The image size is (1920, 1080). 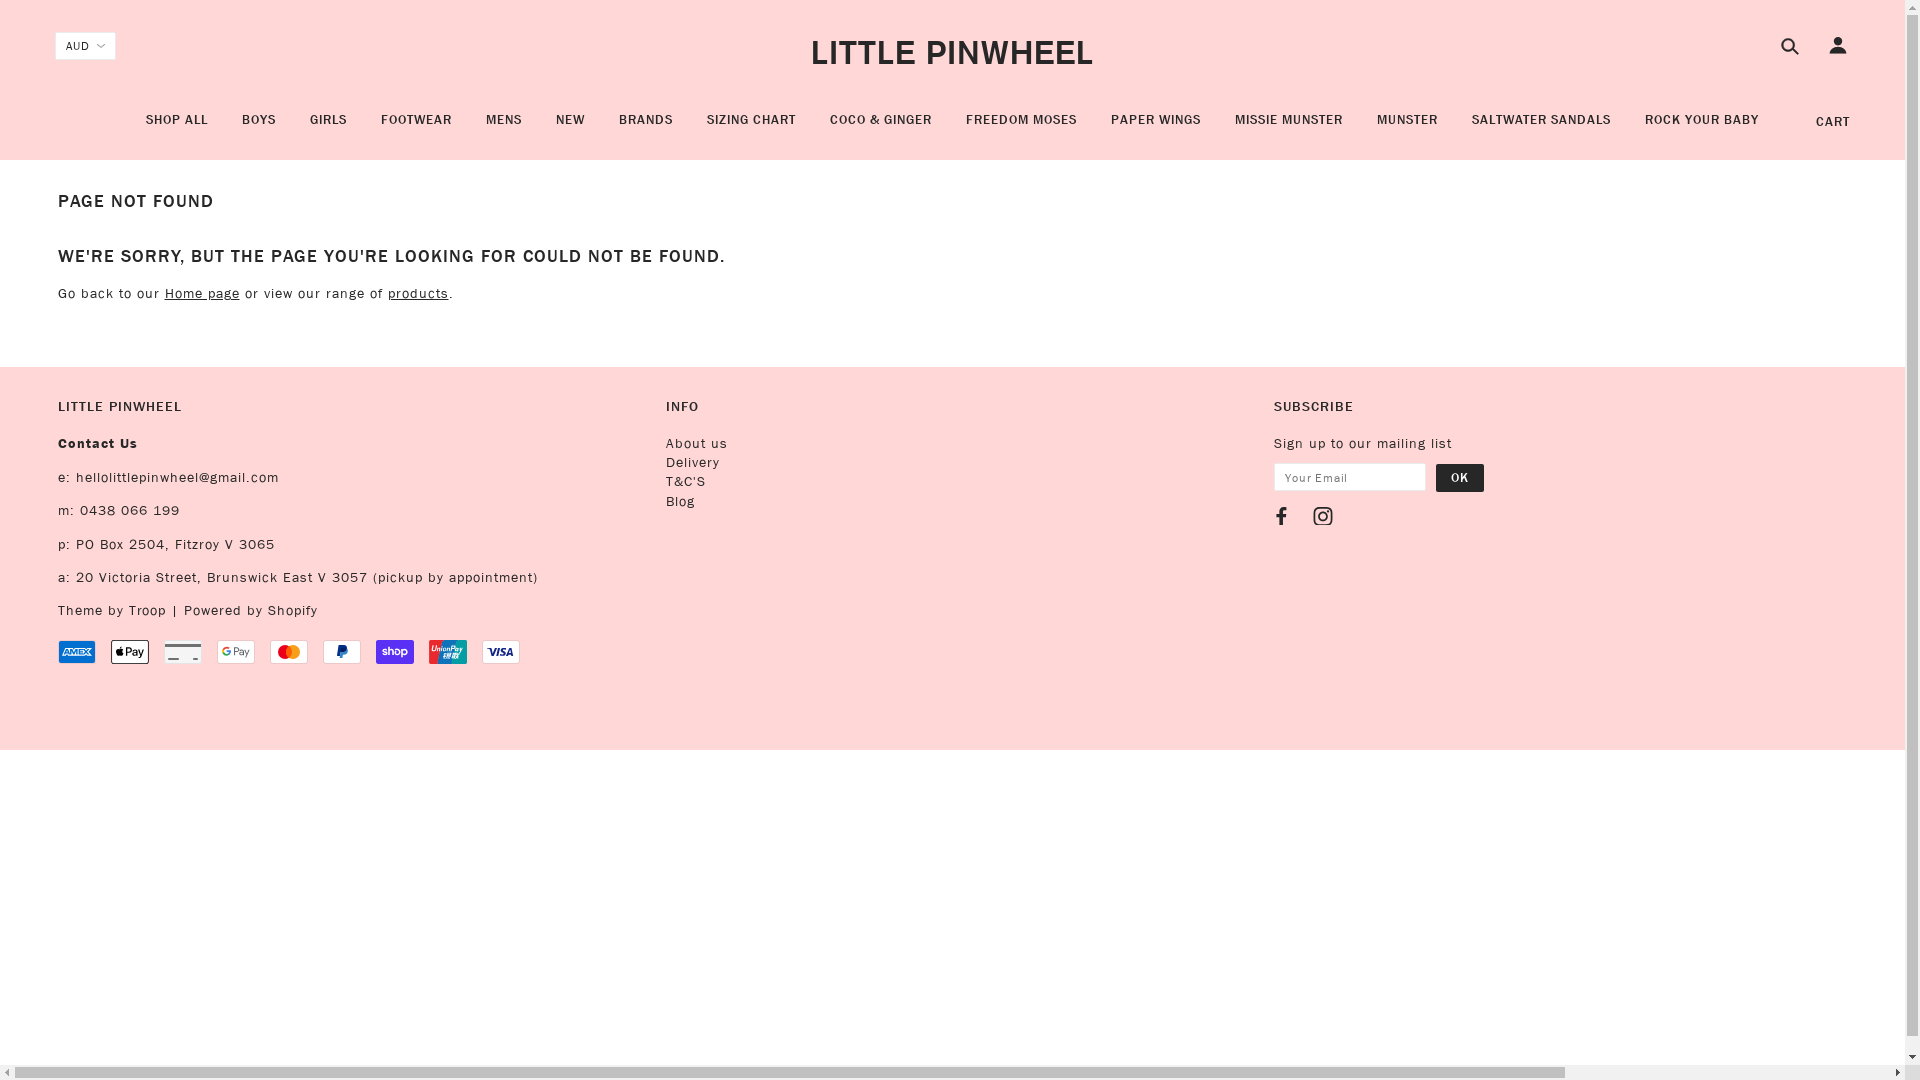 I want to click on GIRLS, so click(x=328, y=128).